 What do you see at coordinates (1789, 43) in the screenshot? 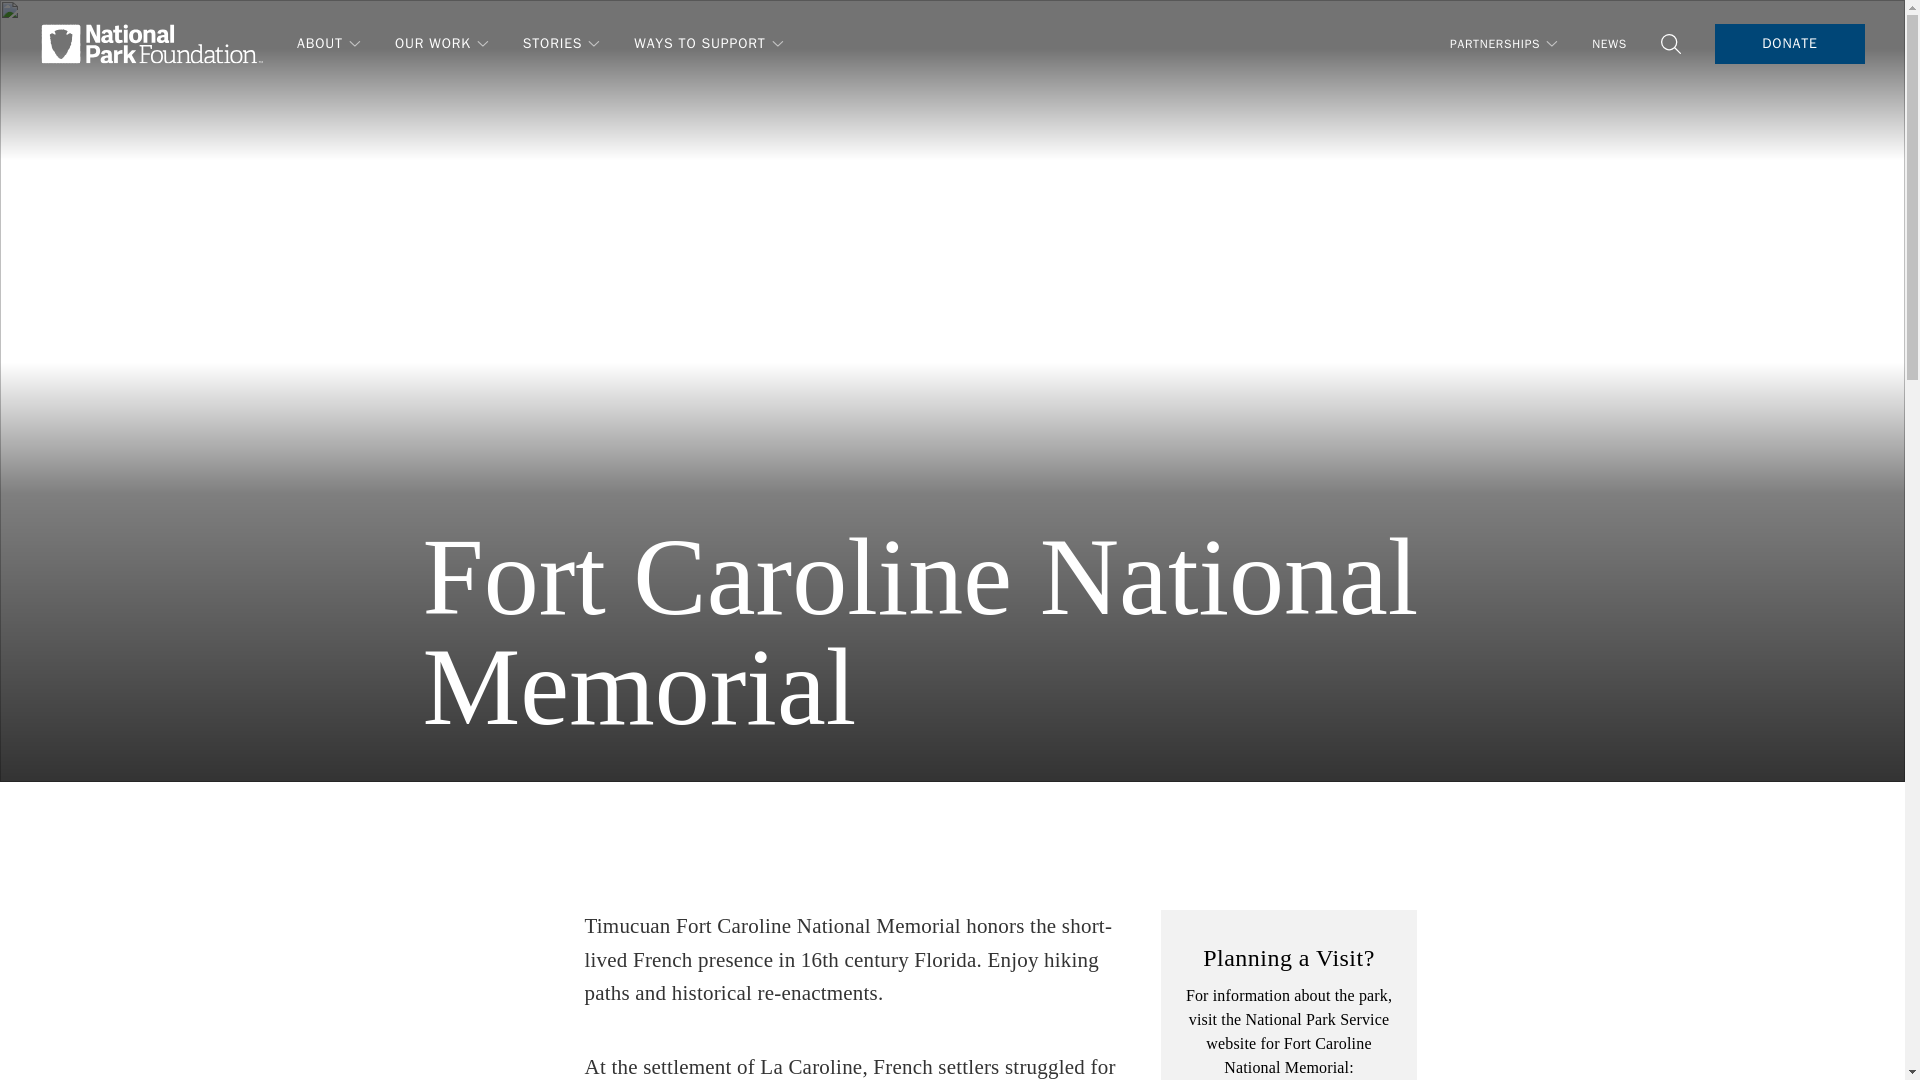
I see `DONATE` at bounding box center [1789, 43].